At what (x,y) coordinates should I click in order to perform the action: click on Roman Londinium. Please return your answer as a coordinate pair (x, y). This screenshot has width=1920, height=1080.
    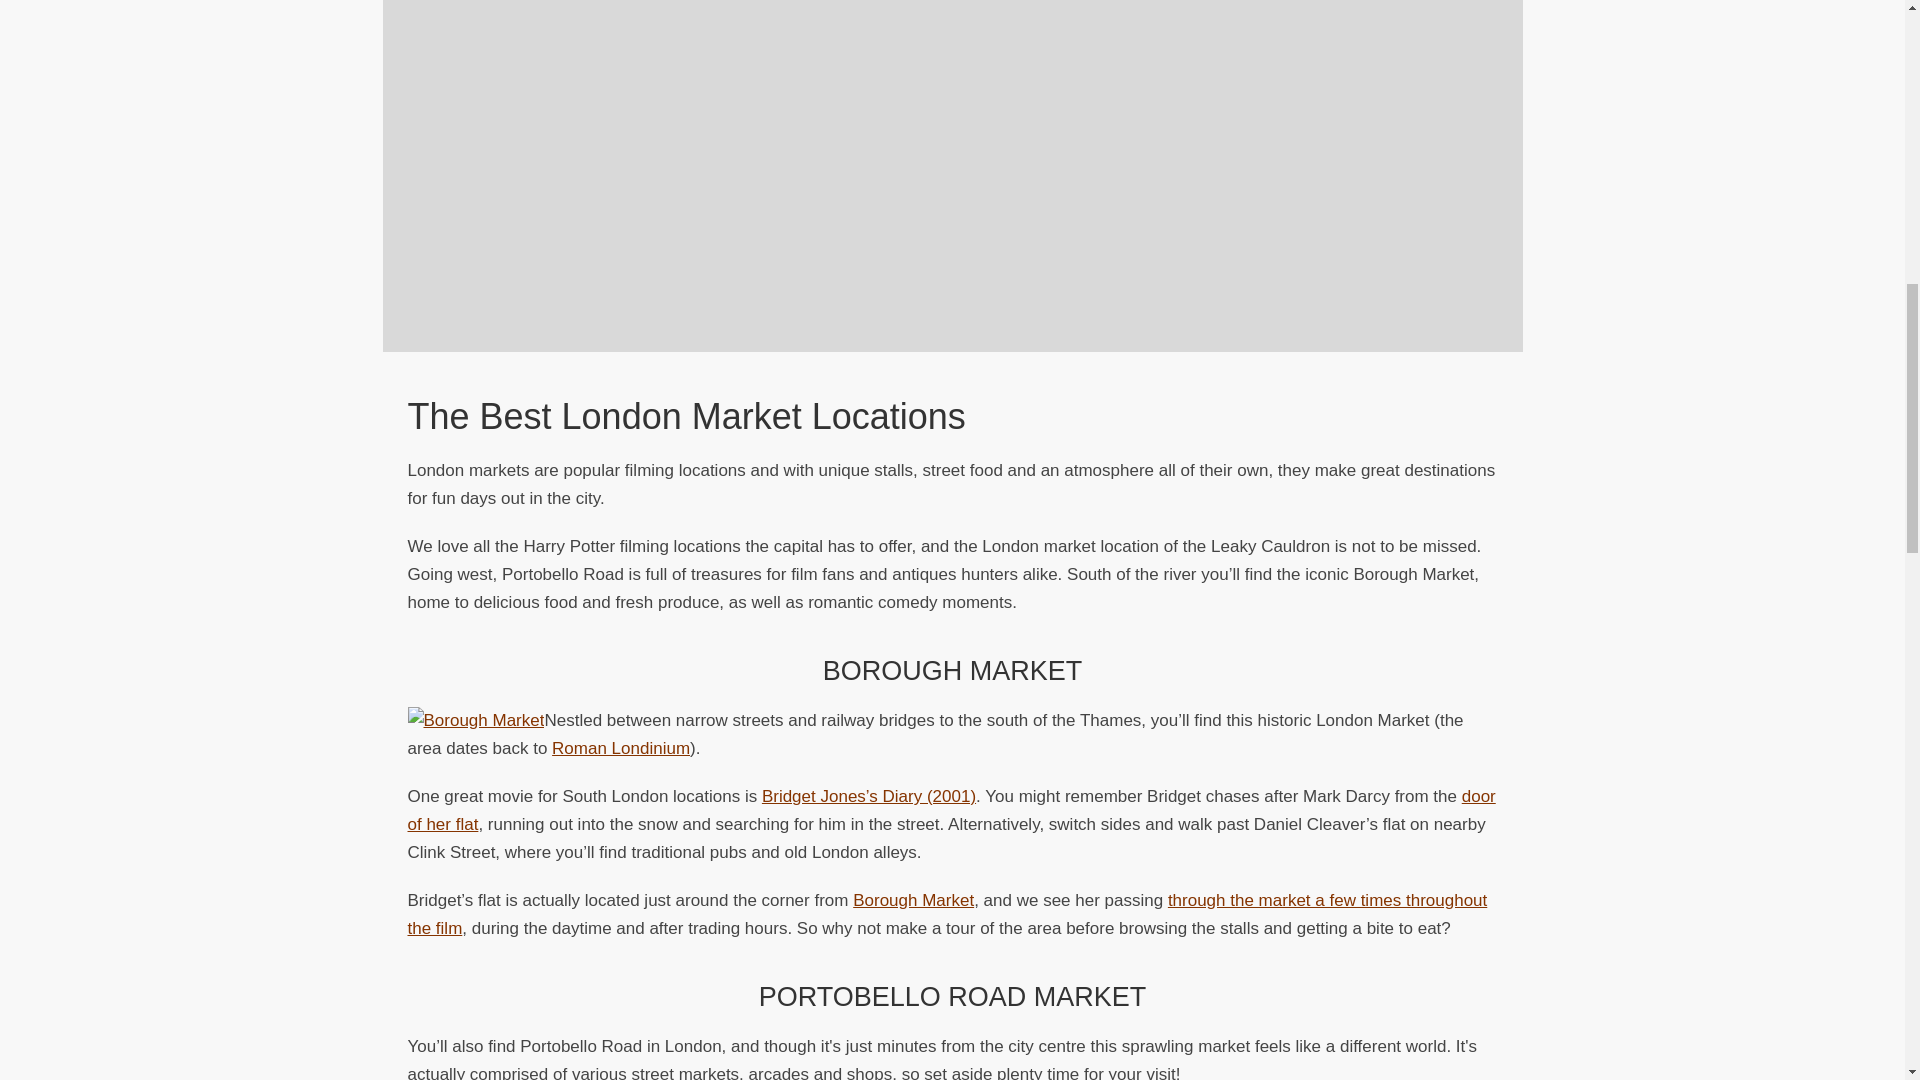
    Looking at the image, I should click on (620, 748).